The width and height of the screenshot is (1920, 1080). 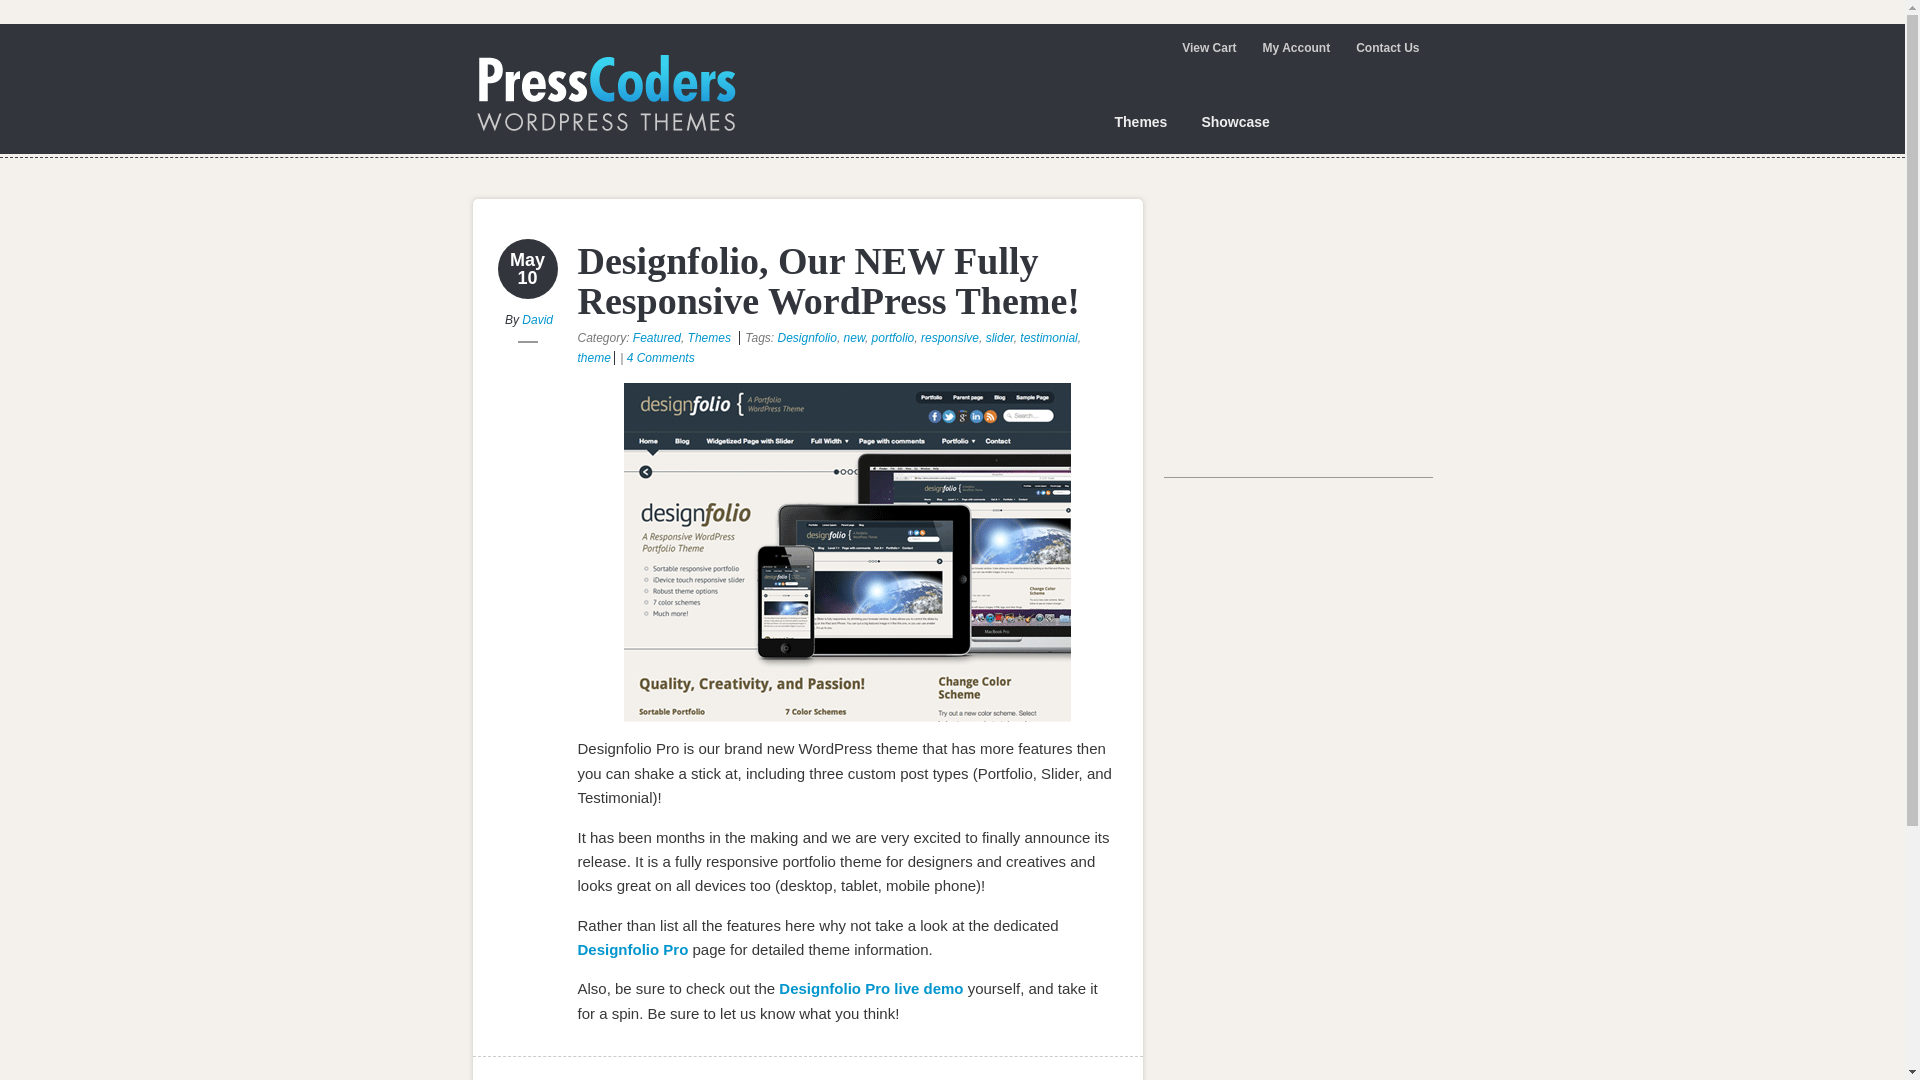 I want to click on Designfolio Pro live demo, so click(x=871, y=988).